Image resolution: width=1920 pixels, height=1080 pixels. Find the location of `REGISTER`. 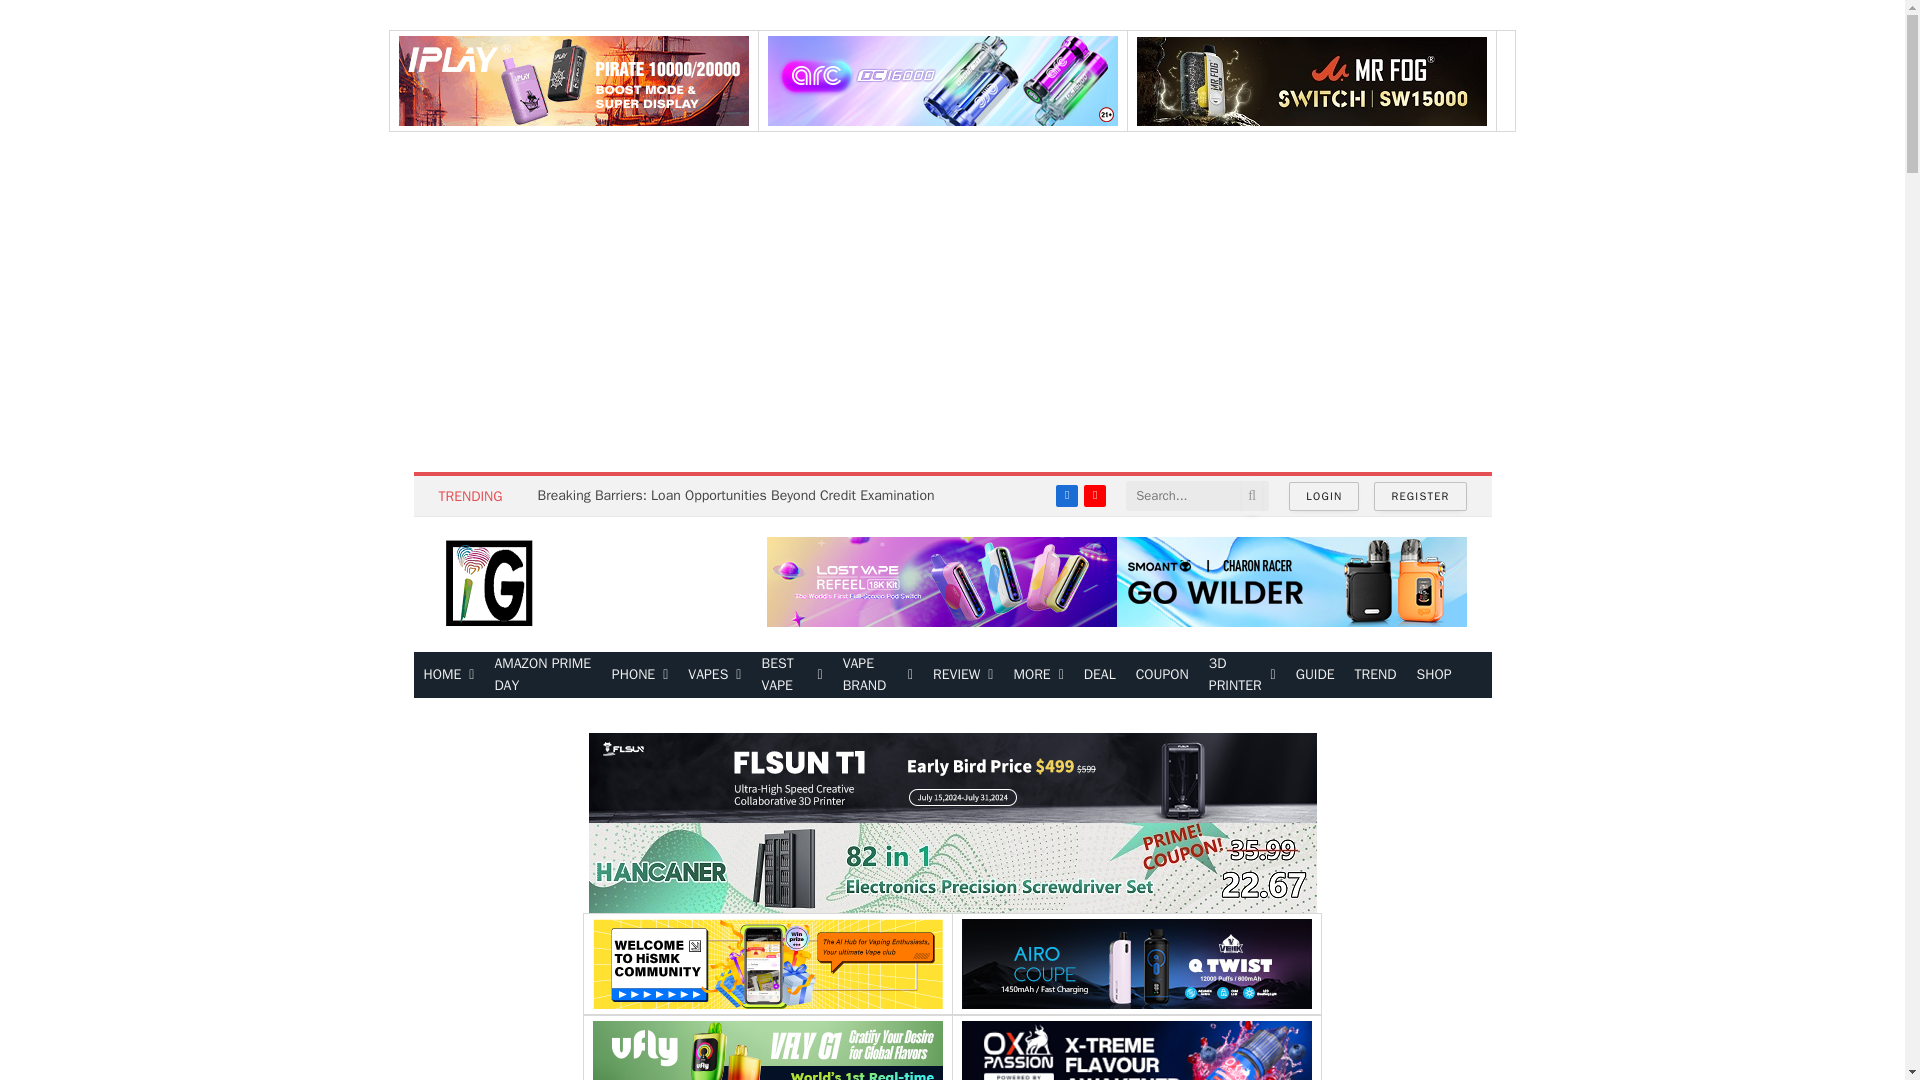

REGISTER is located at coordinates (1420, 496).